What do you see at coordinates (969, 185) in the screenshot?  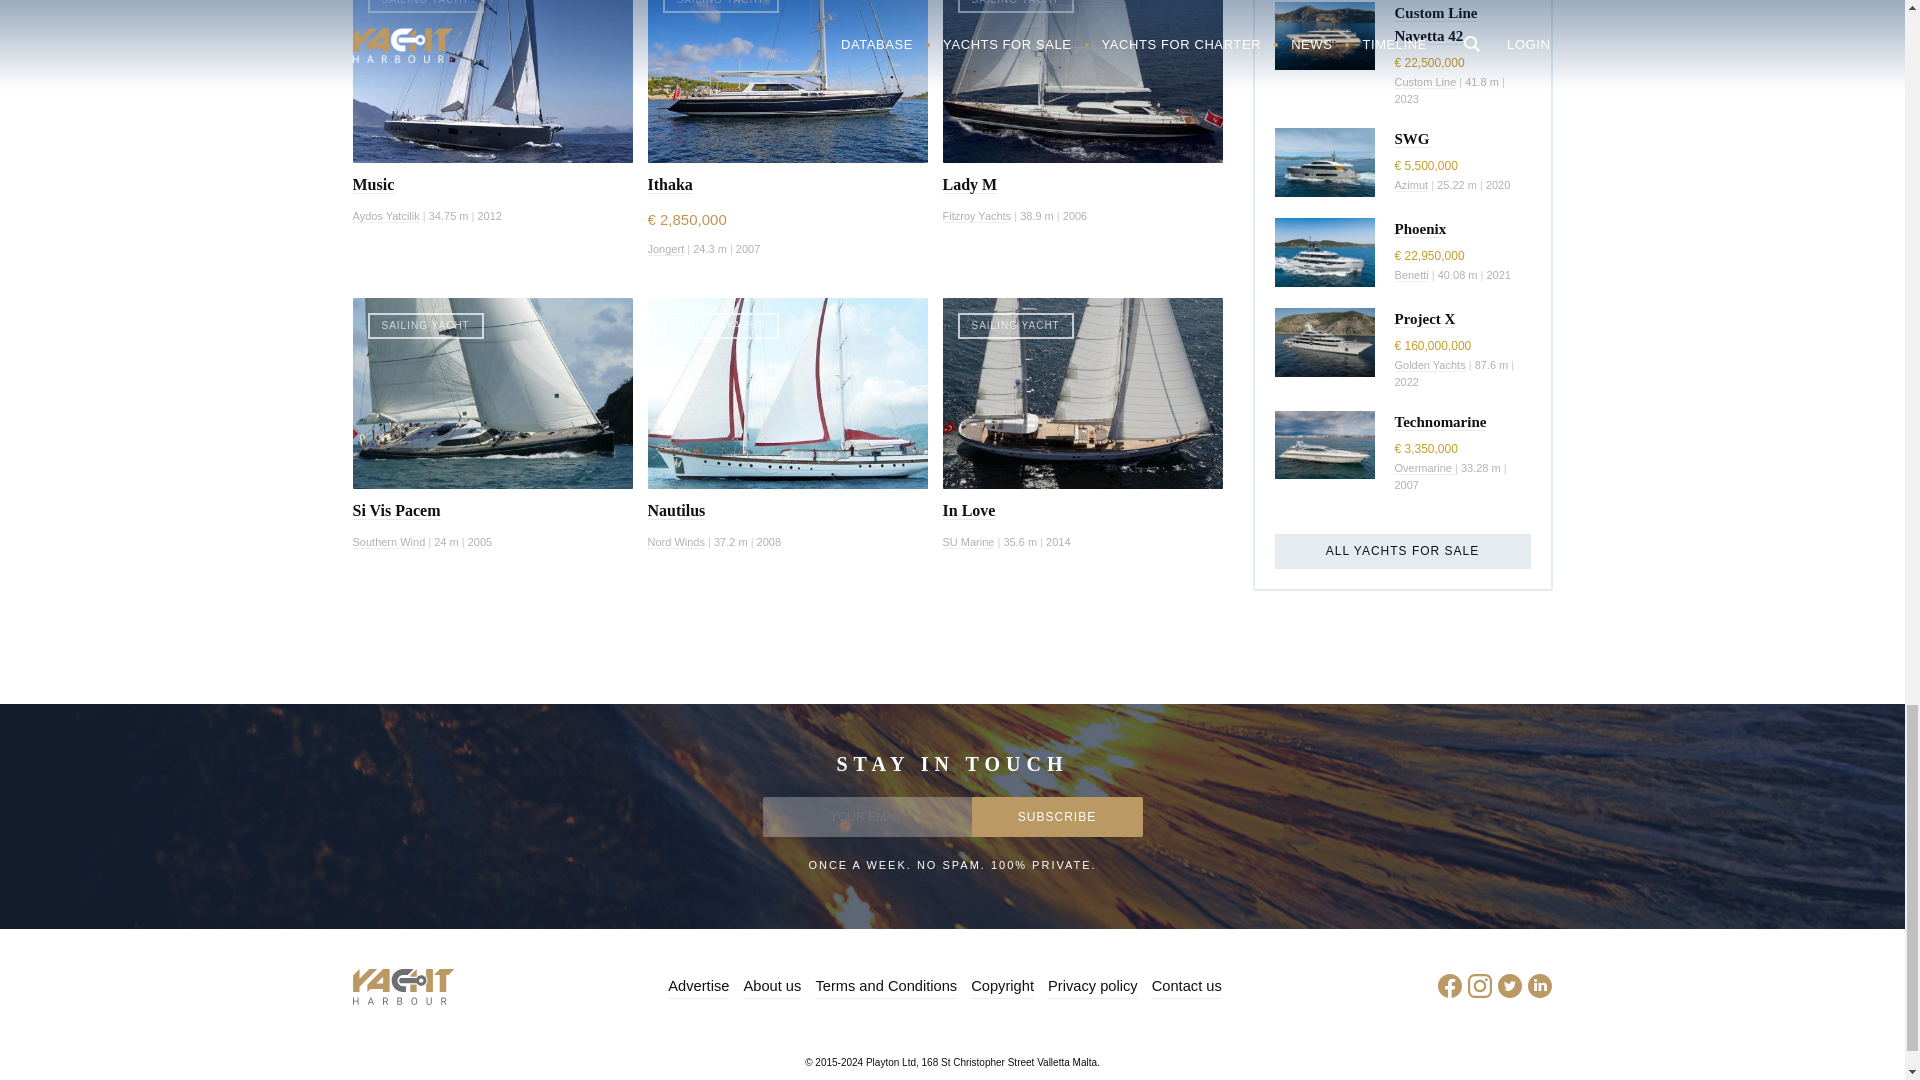 I see `Lady M` at bounding box center [969, 185].